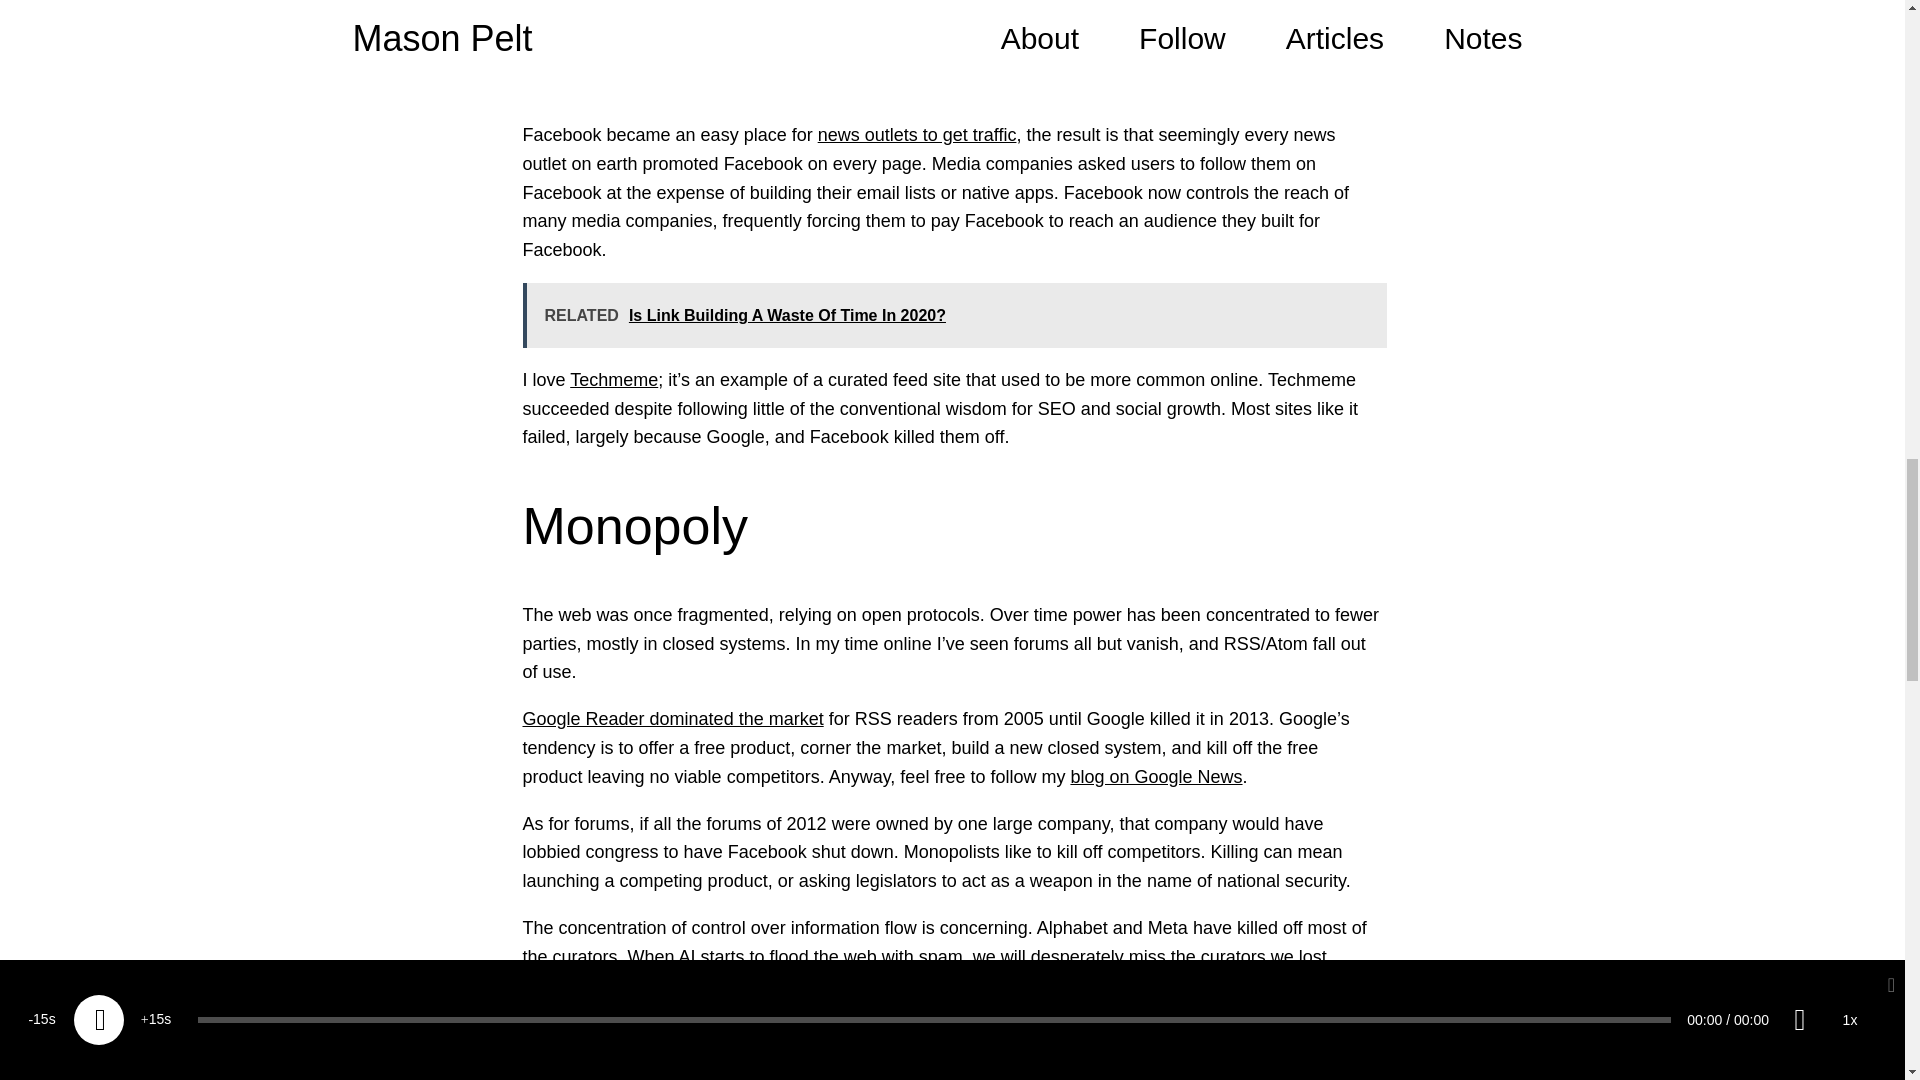  I want to click on Google Reader dominated the market, so click(672, 718).